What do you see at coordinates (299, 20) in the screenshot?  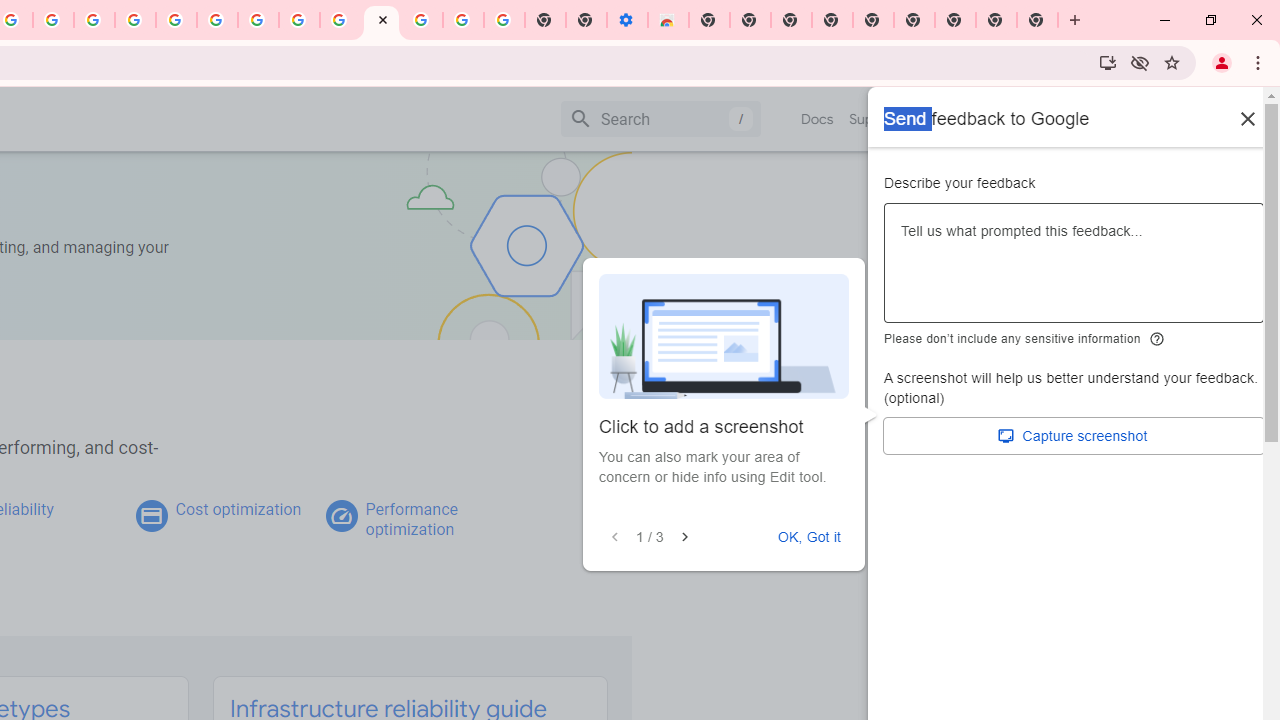 I see `Create your Google Account` at bounding box center [299, 20].